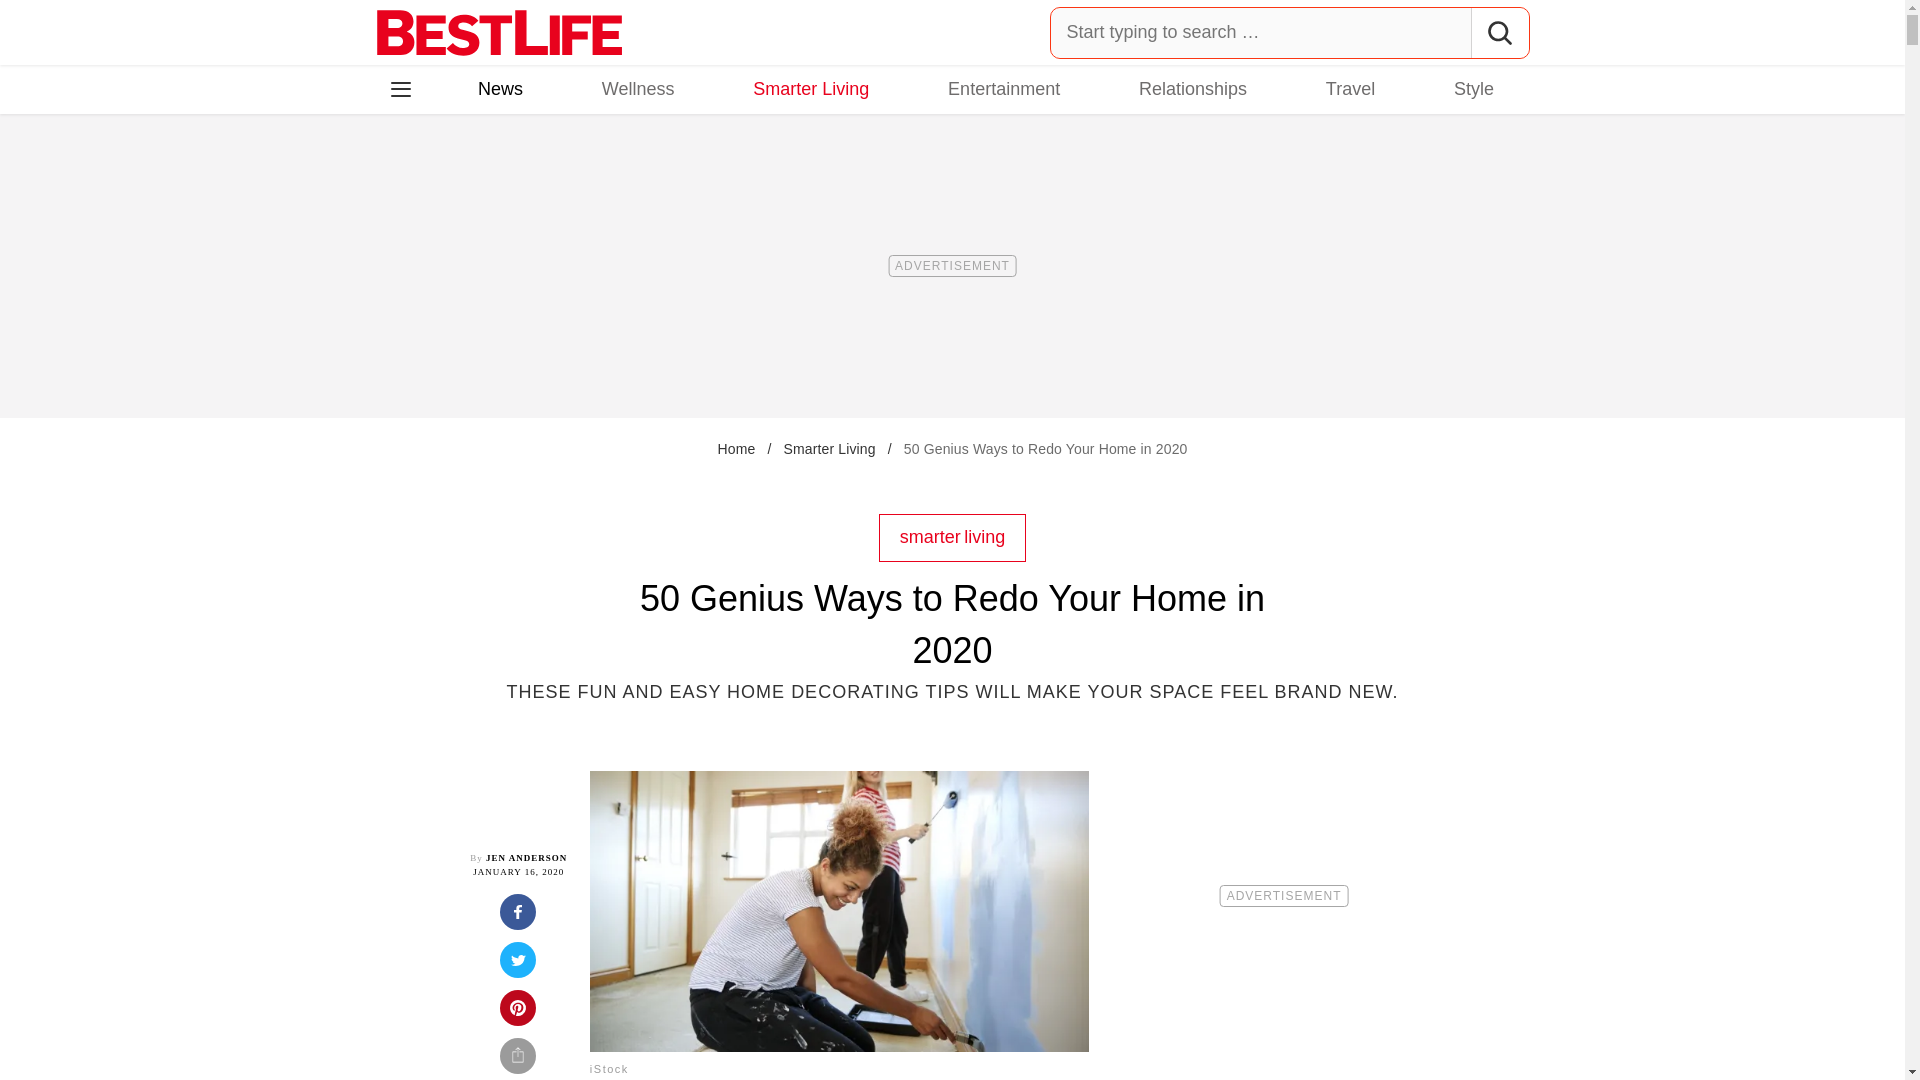 This screenshot has height=1080, width=1920. Describe the element at coordinates (518, 966) in the screenshot. I see `Share on Twitter` at that location.